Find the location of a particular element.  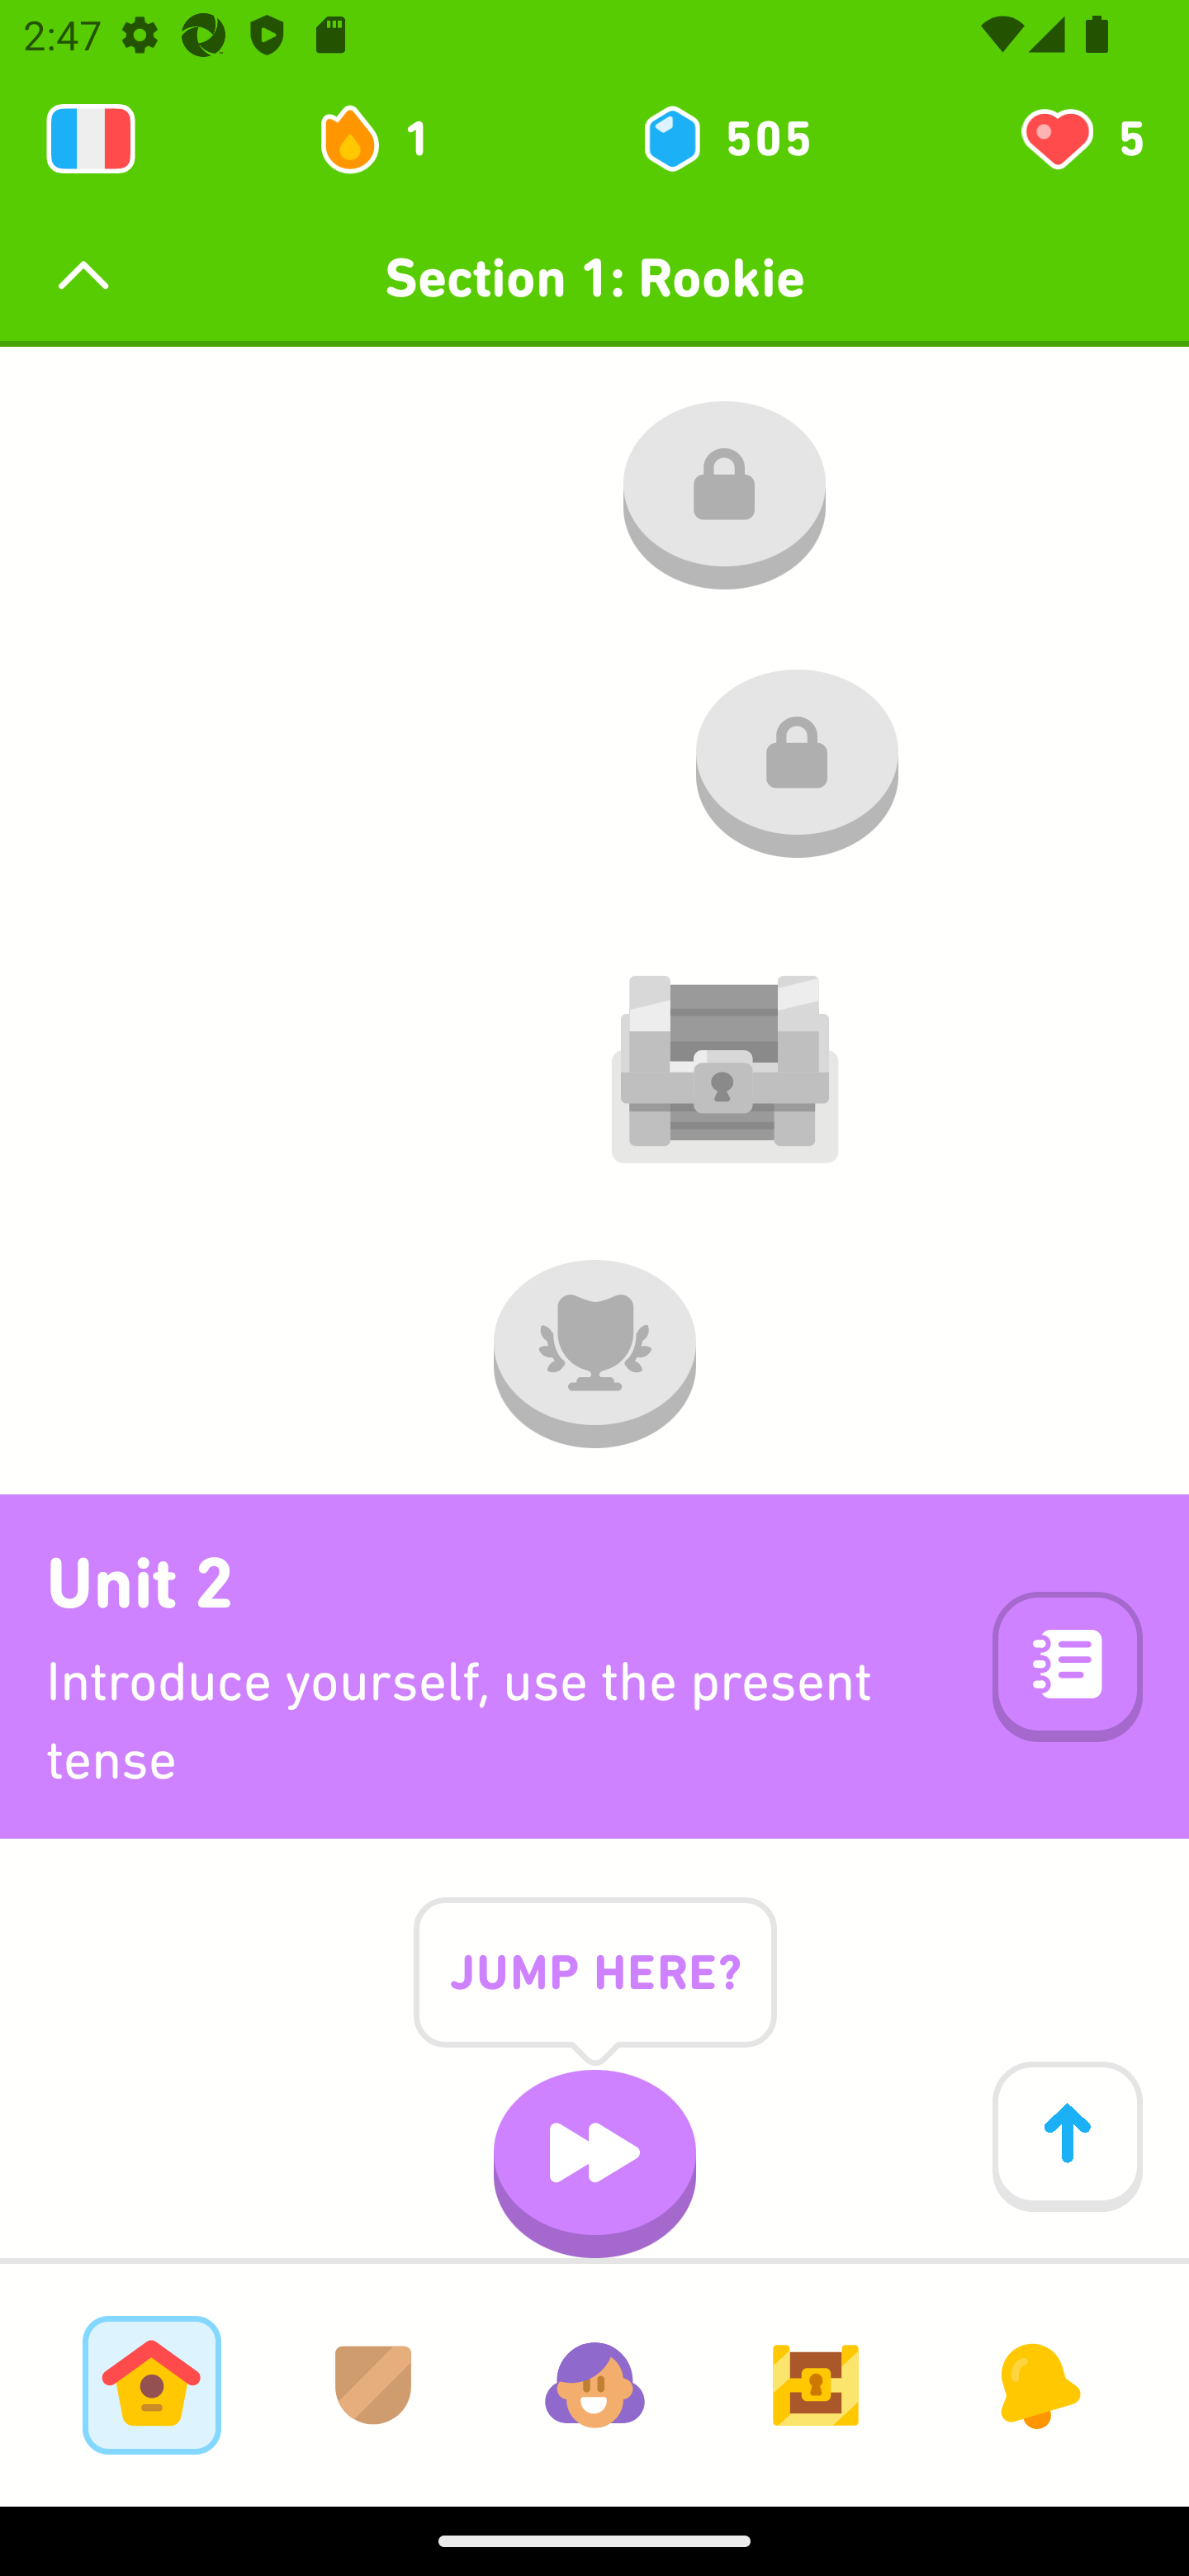

Learn Tab is located at coordinates (151, 2384).